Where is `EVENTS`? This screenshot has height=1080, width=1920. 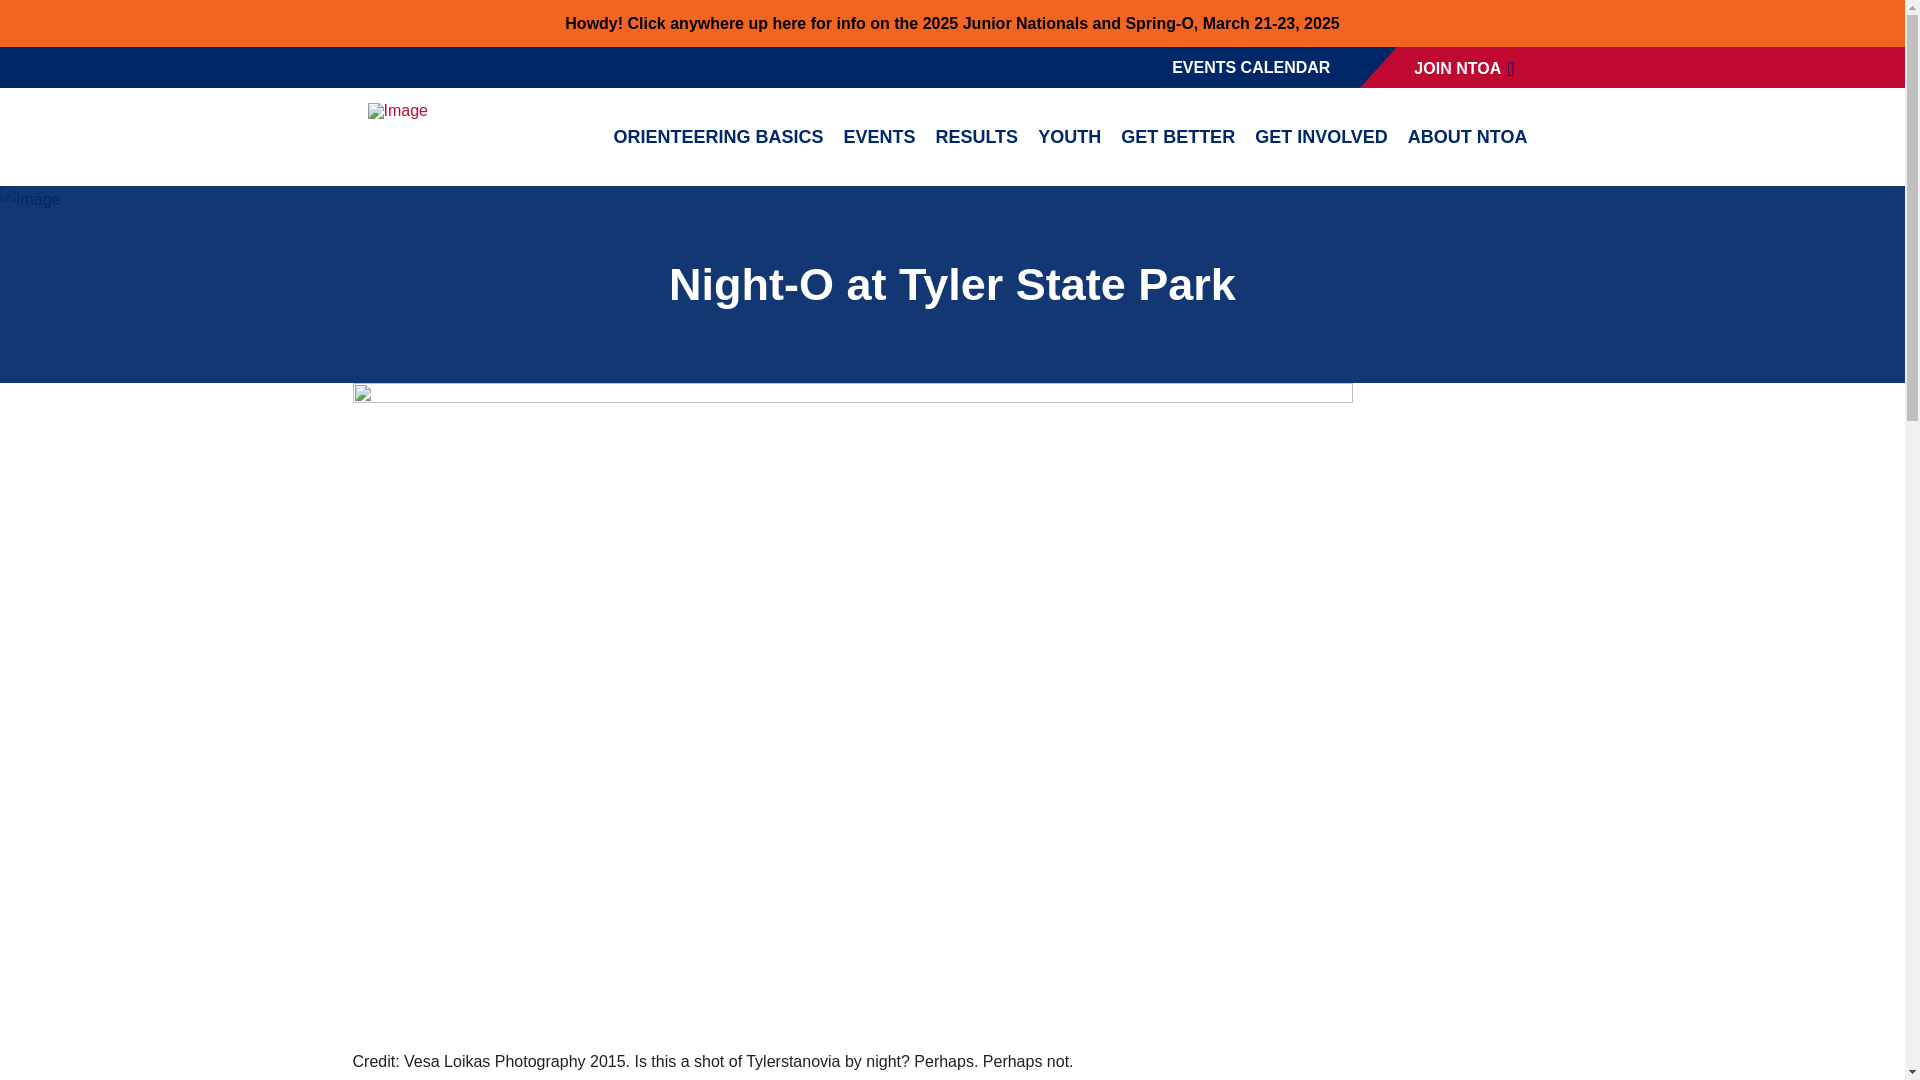 EVENTS is located at coordinates (879, 136).